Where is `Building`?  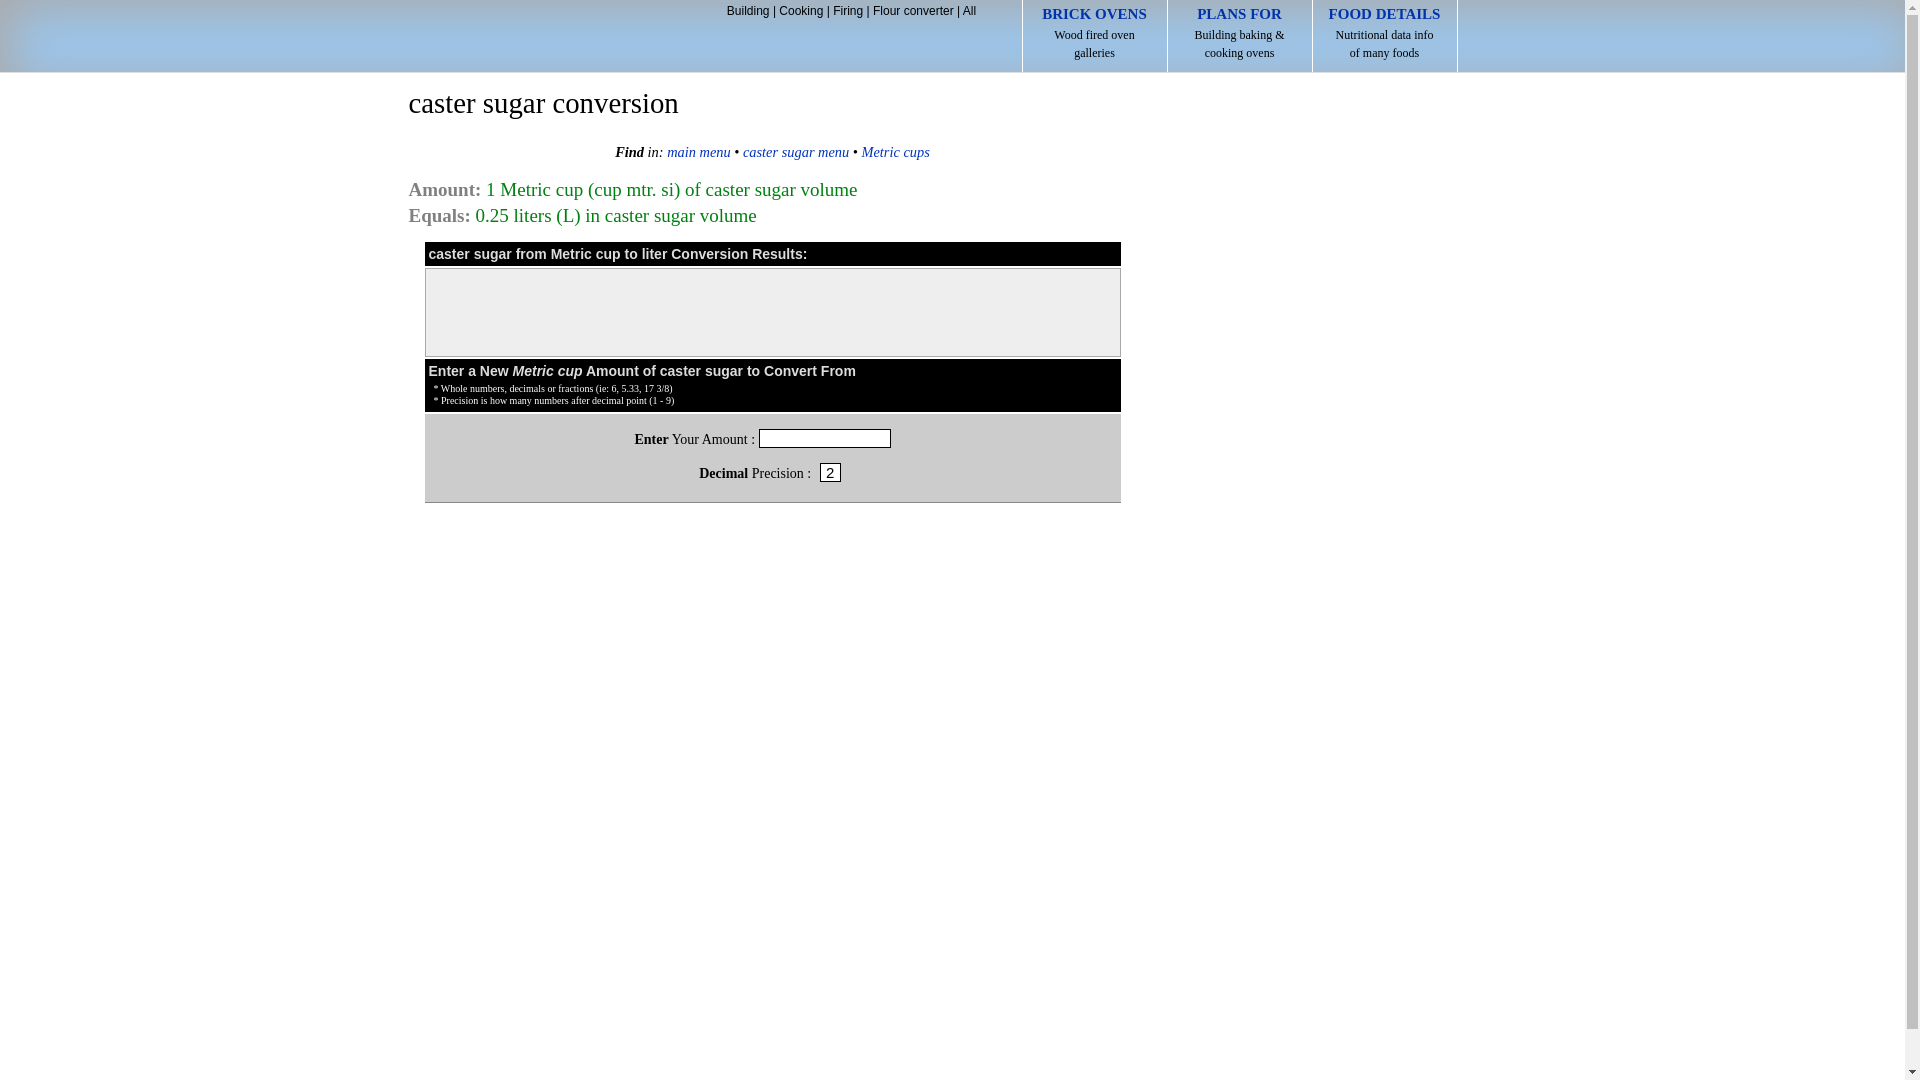 Building is located at coordinates (542, 38).